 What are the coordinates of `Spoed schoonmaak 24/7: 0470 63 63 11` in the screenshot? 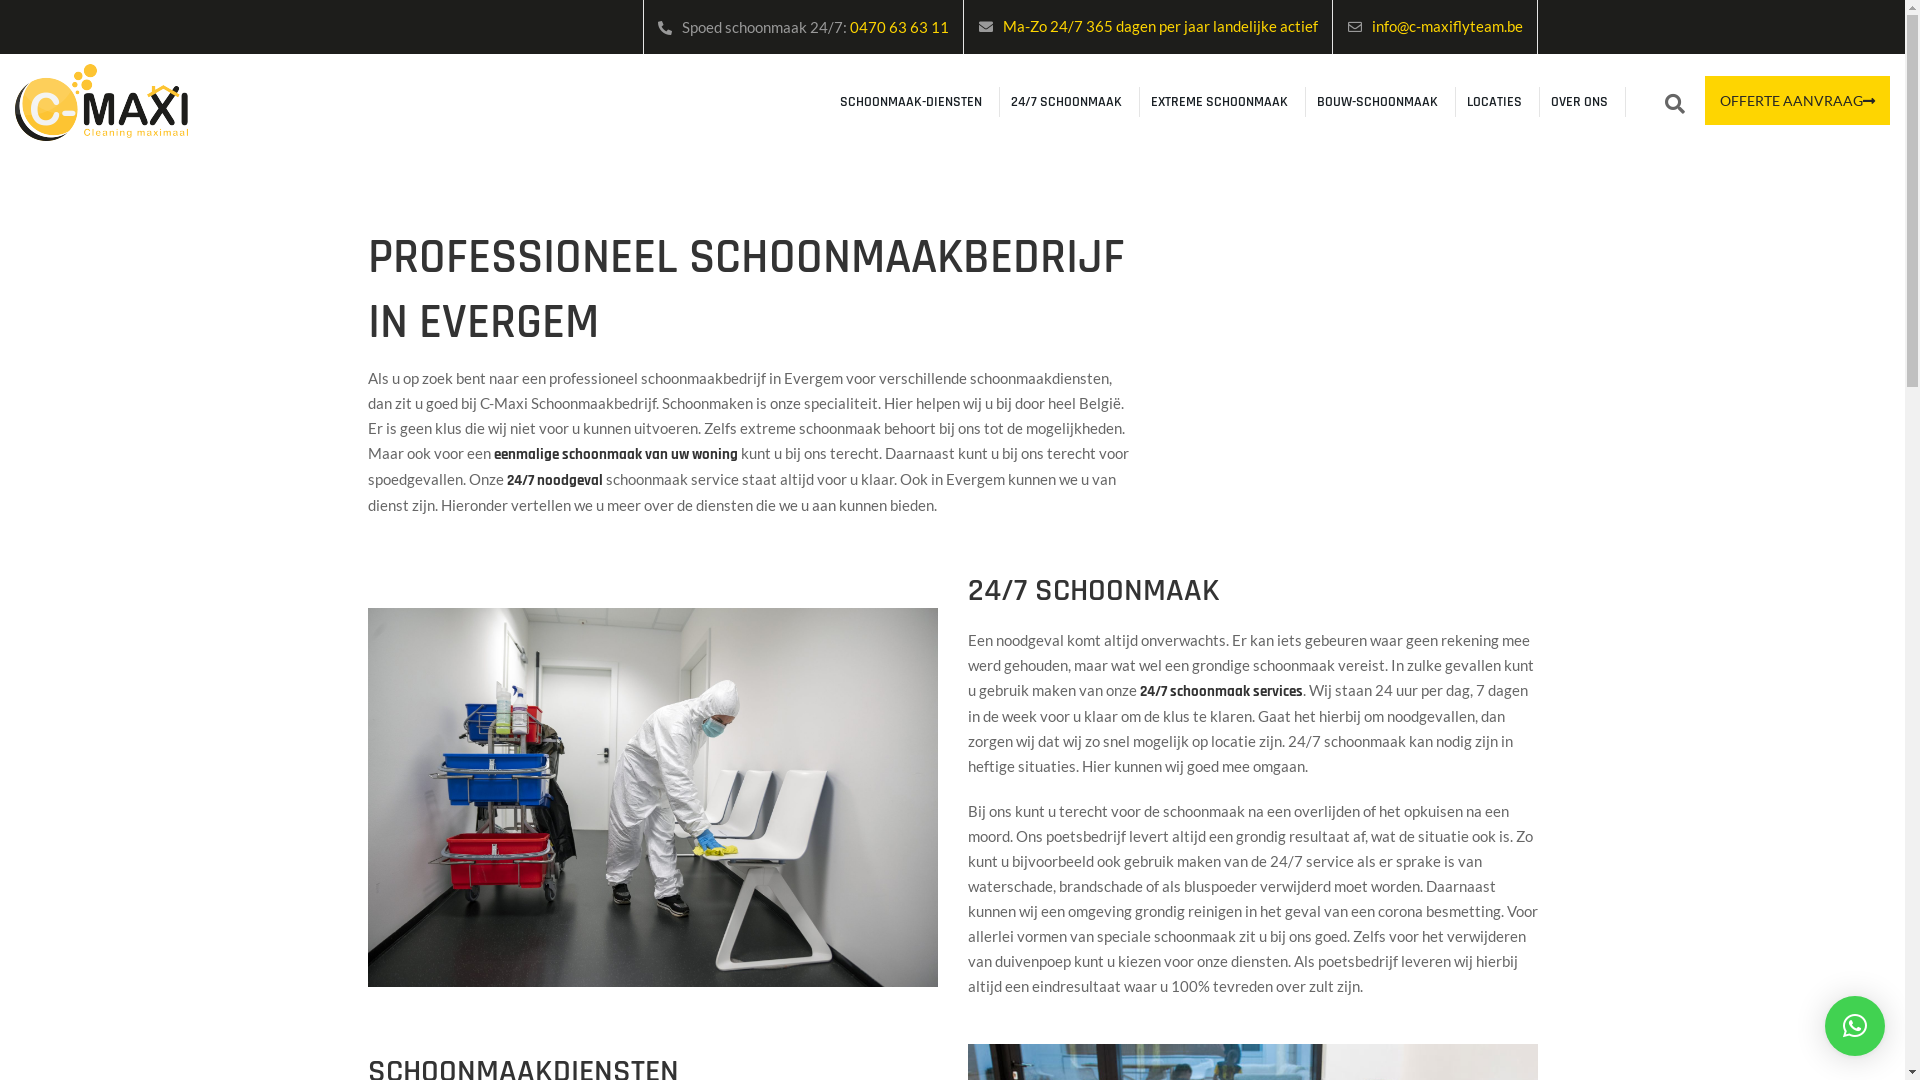 It's located at (816, 27).